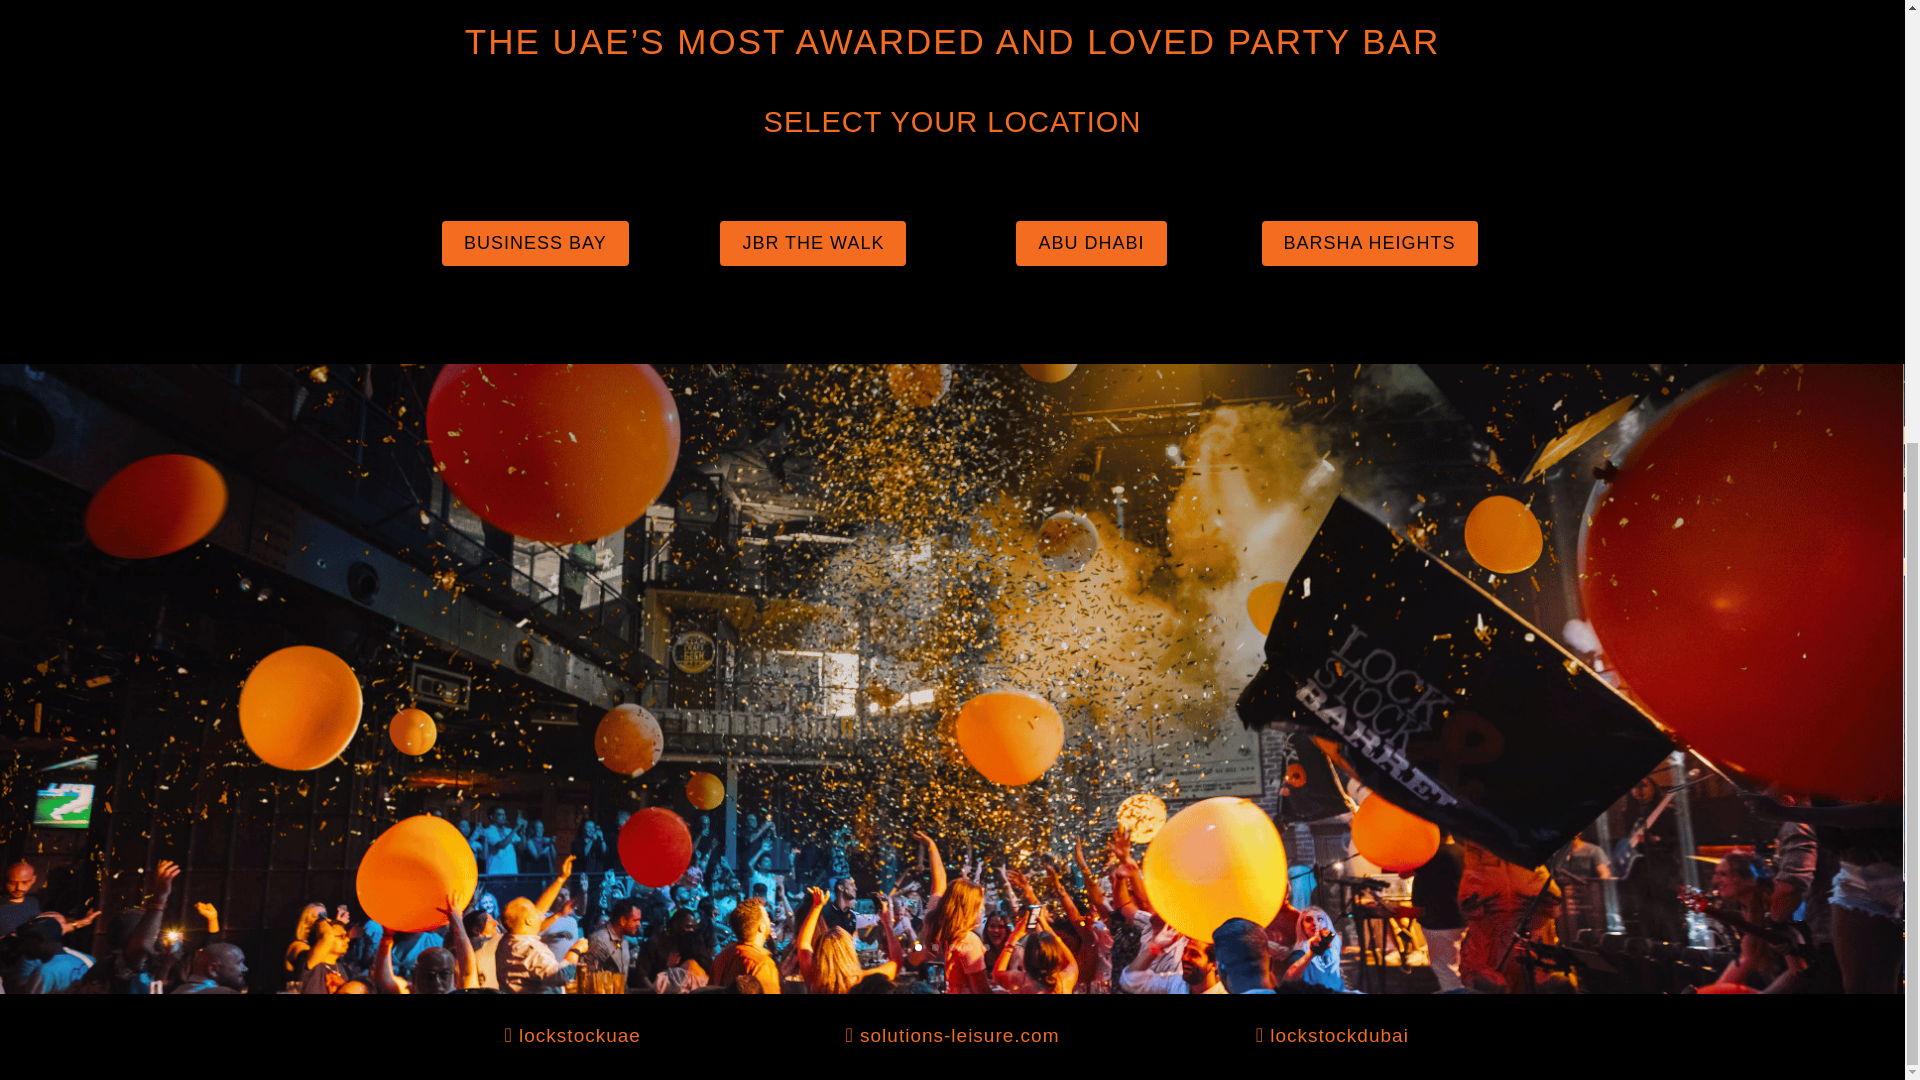  Describe the element at coordinates (813, 243) in the screenshot. I see `JBR THE WALK` at that location.